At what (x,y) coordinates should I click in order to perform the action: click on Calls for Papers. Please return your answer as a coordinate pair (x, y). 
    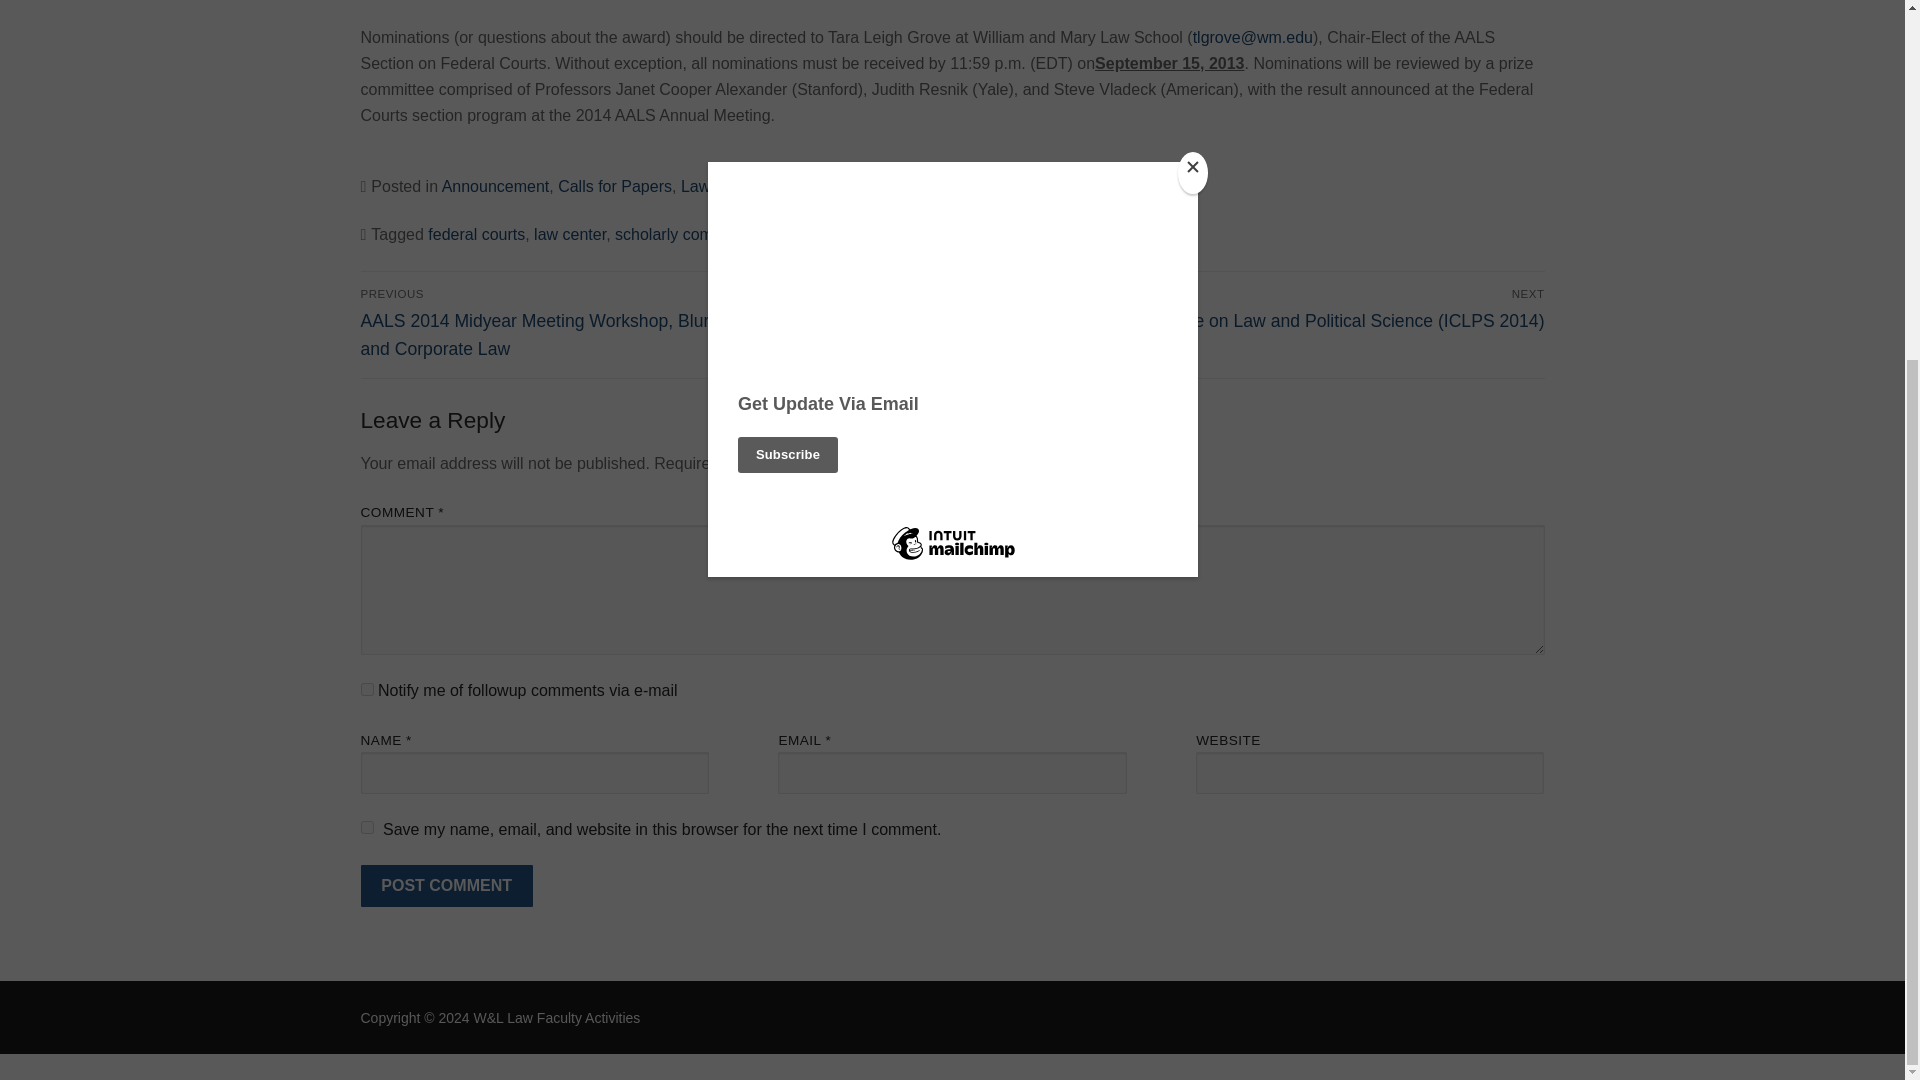
    Looking at the image, I should click on (615, 186).